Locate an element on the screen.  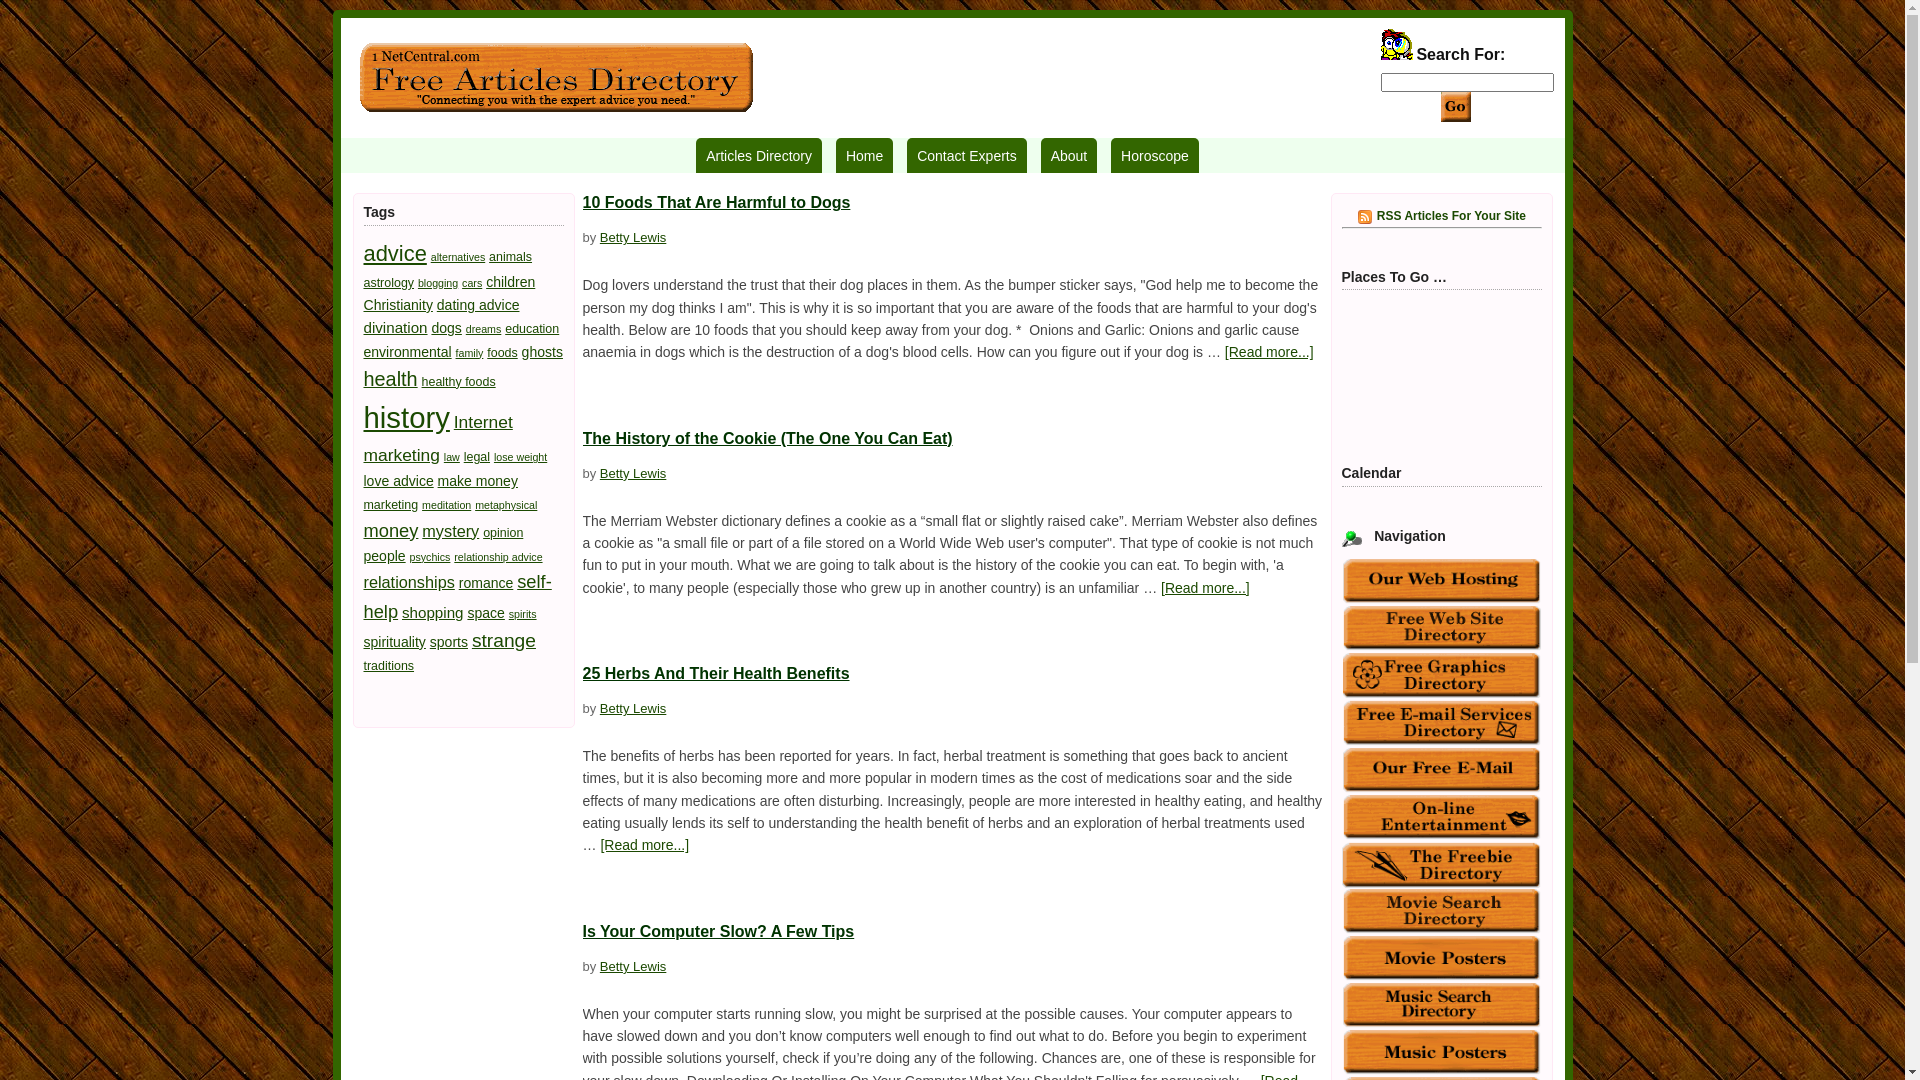
opinion is located at coordinates (503, 533).